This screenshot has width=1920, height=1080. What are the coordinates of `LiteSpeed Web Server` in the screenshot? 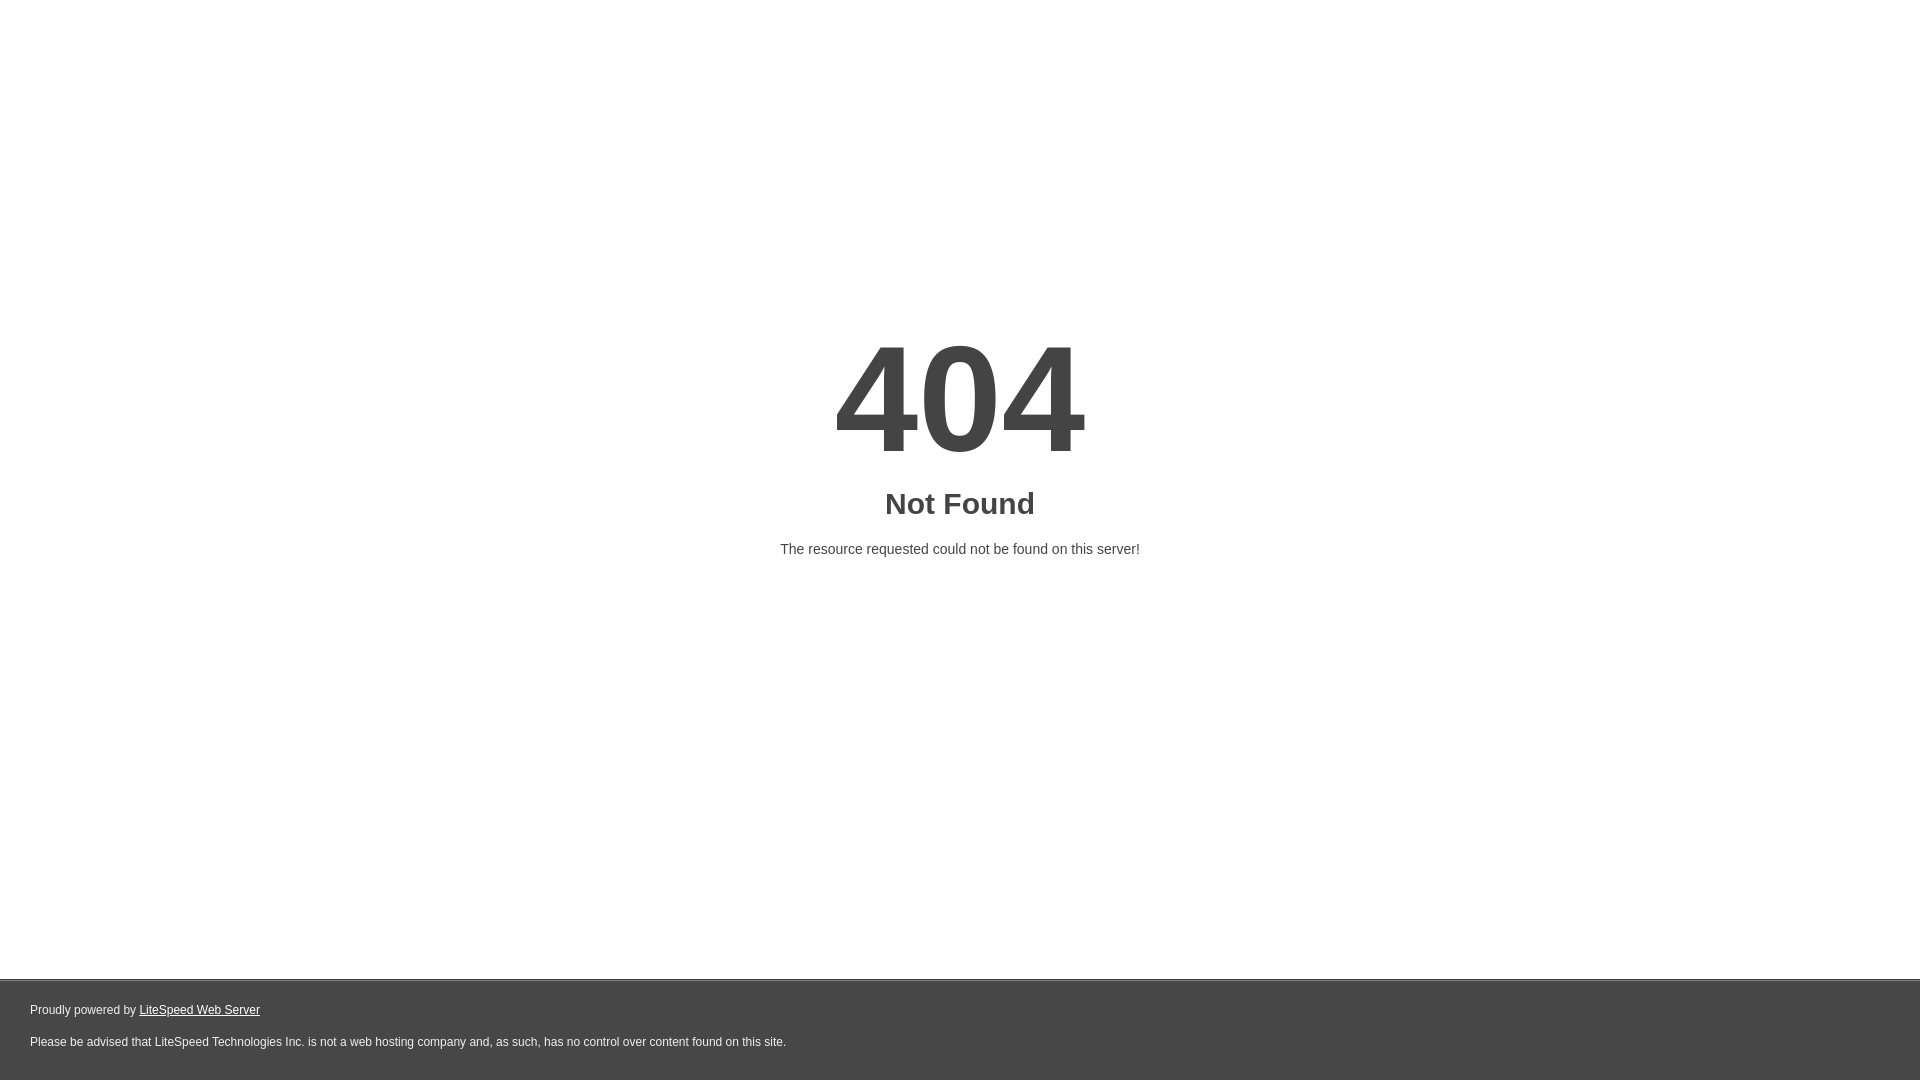 It's located at (200, 1010).